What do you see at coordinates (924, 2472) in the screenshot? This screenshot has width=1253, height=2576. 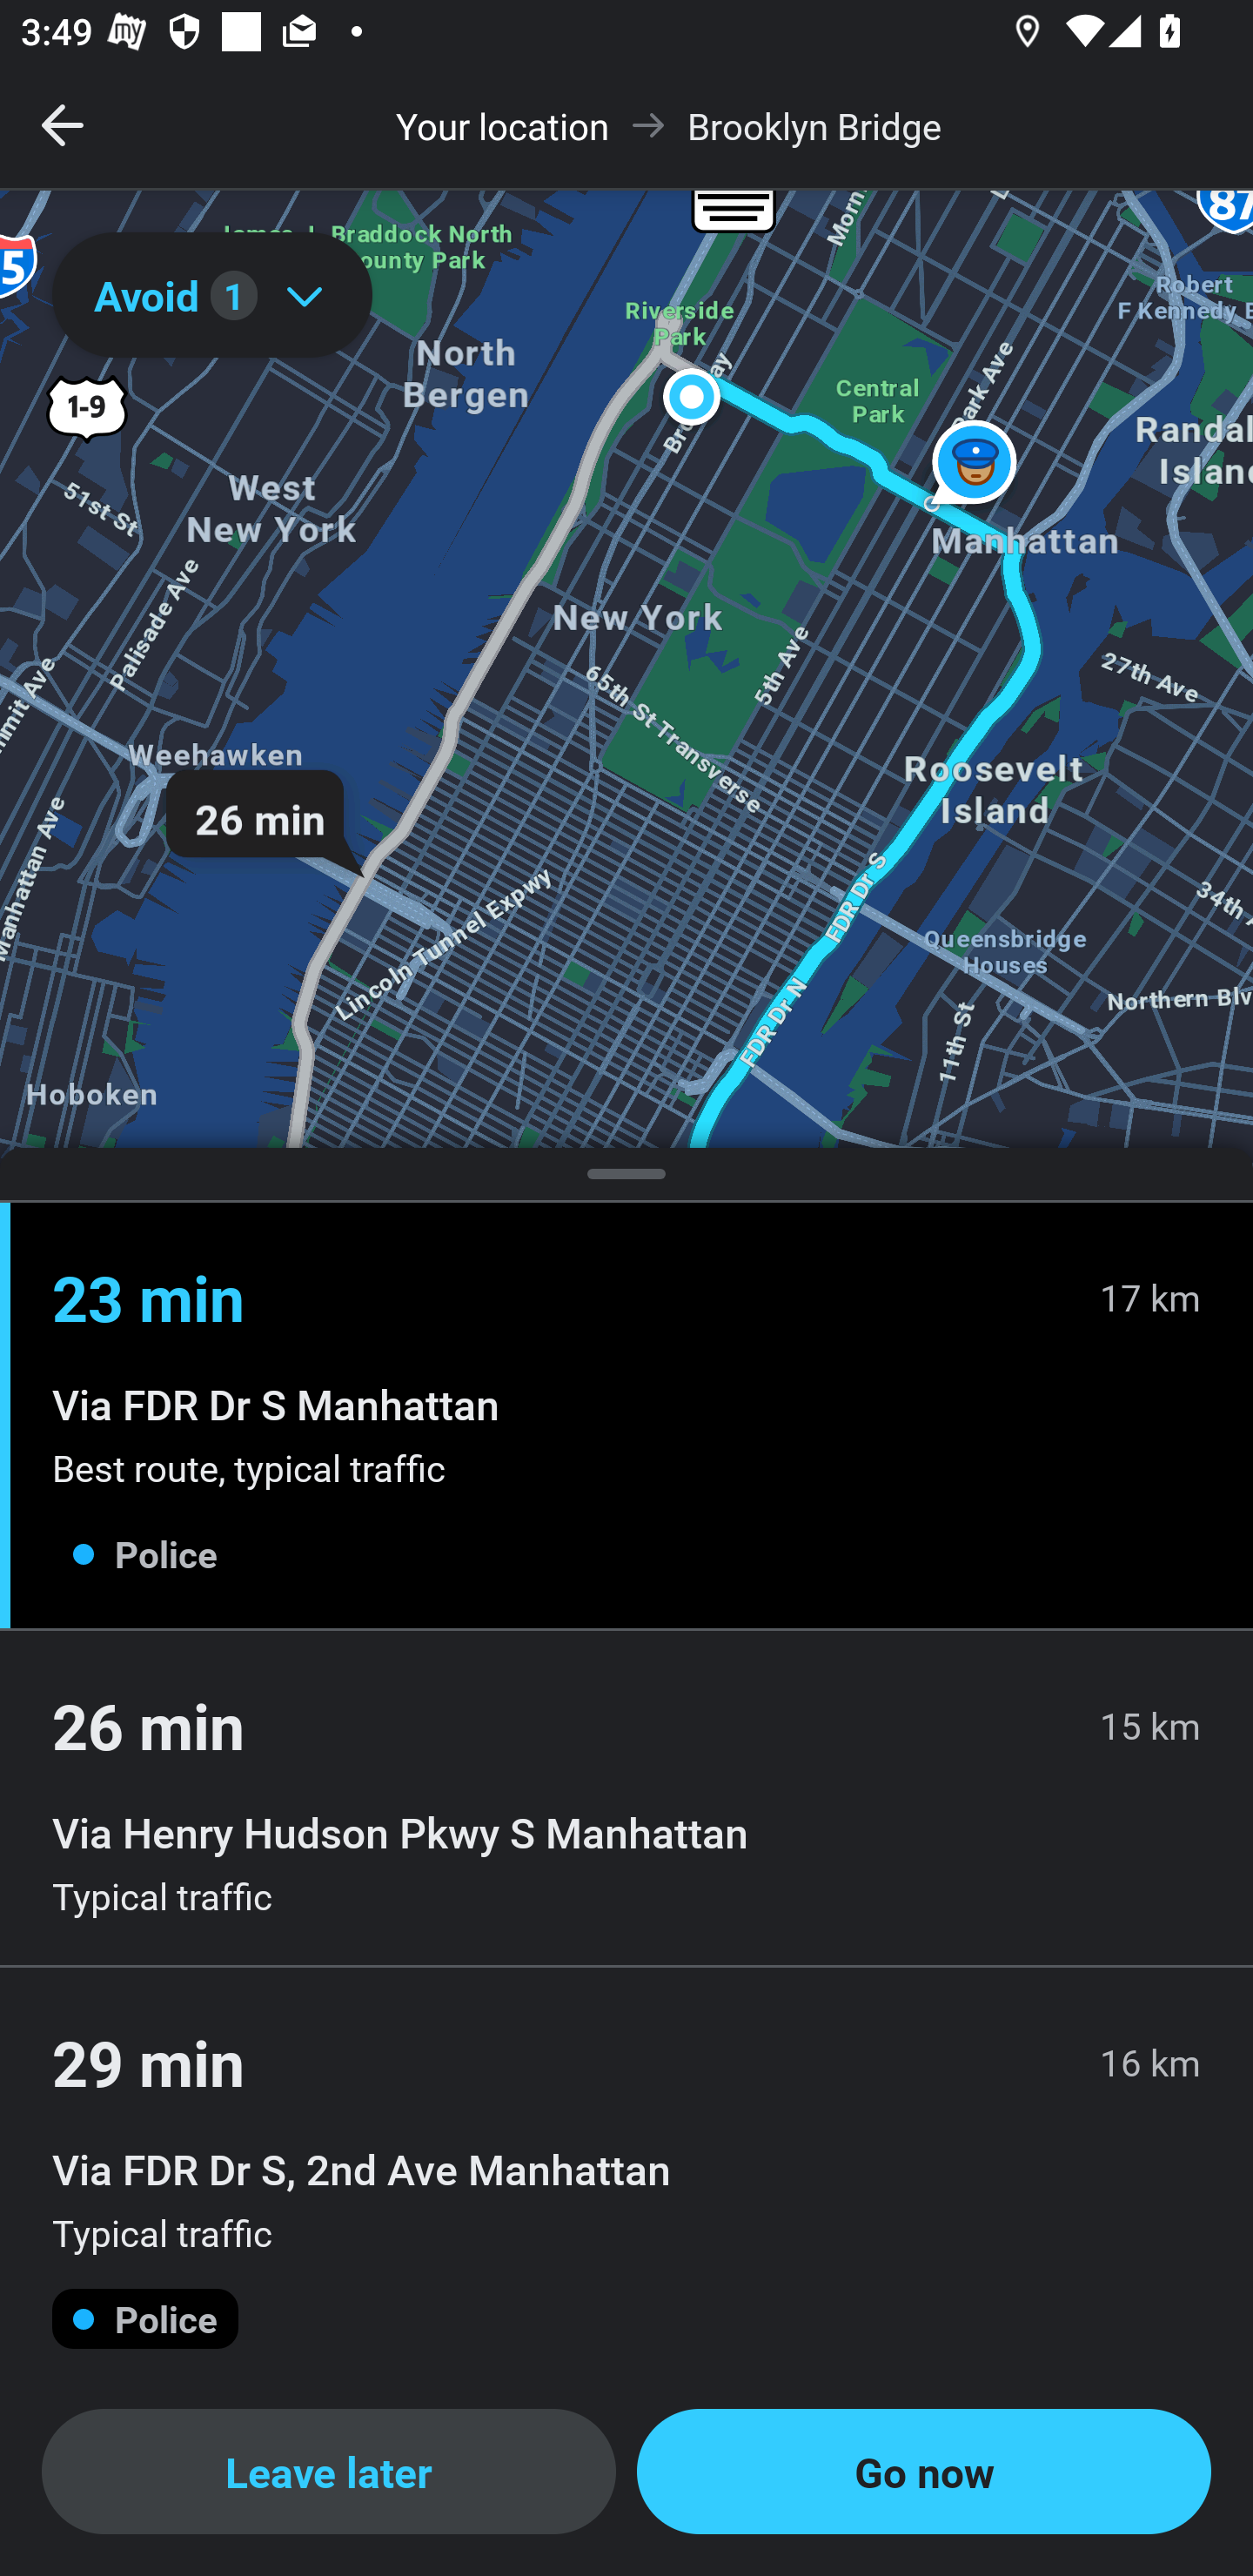 I see `Go now` at bounding box center [924, 2472].